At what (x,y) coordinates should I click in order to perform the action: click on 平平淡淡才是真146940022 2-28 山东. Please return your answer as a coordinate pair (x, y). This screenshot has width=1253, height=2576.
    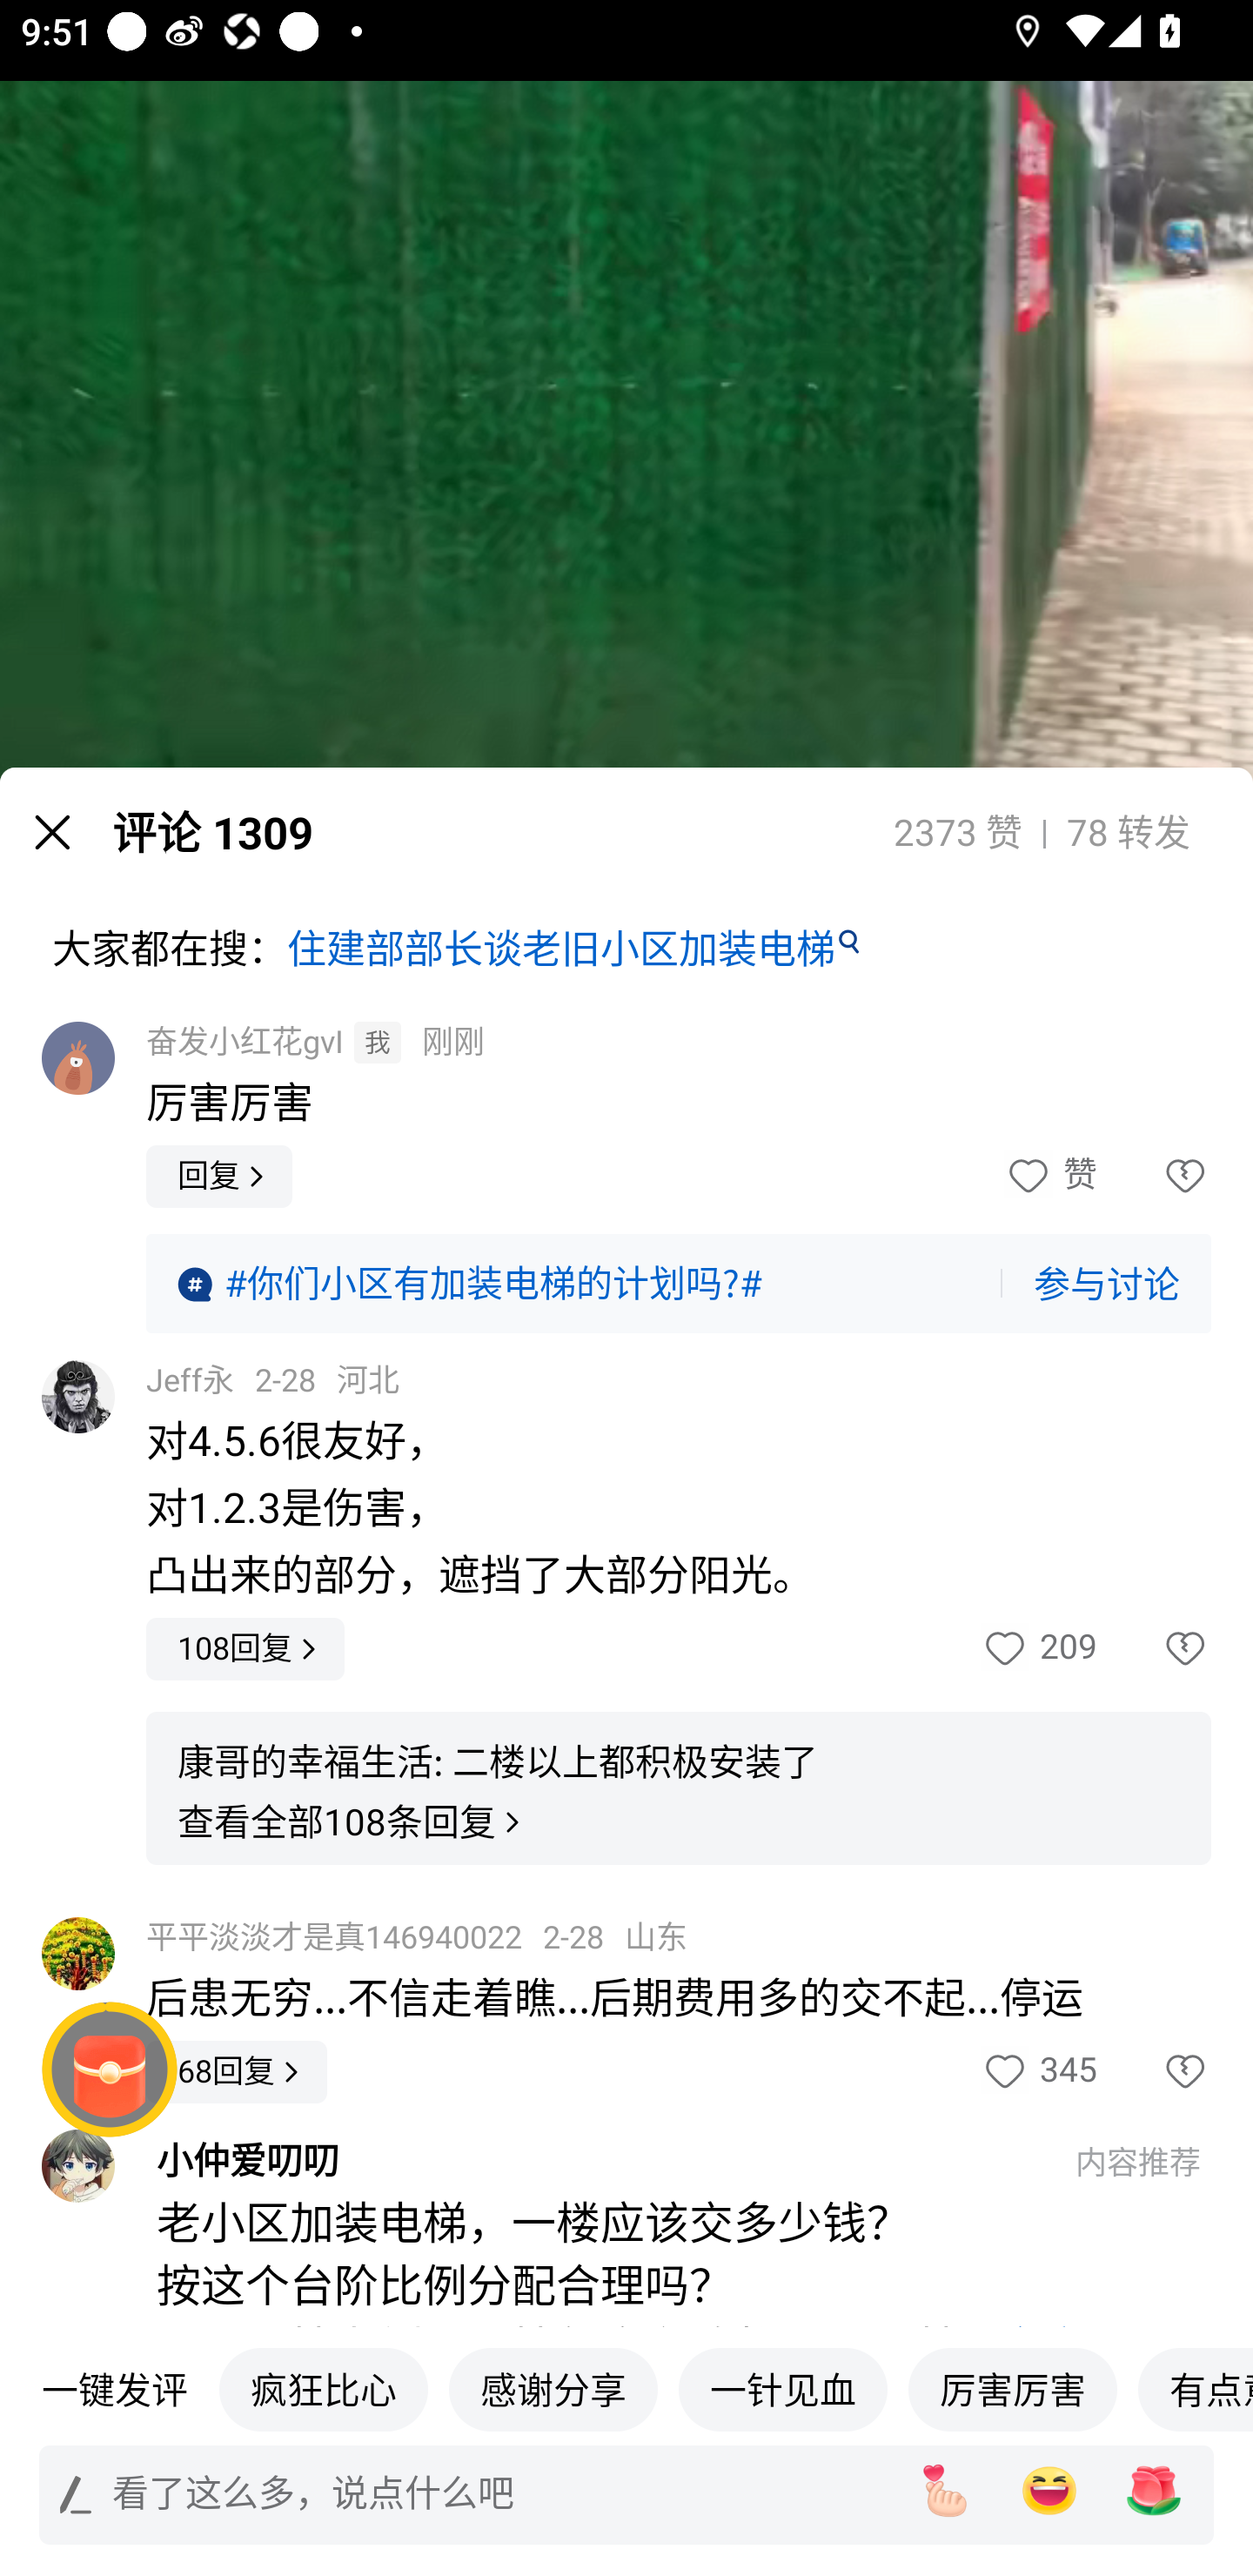
    Looking at the image, I should click on (417, 1937).